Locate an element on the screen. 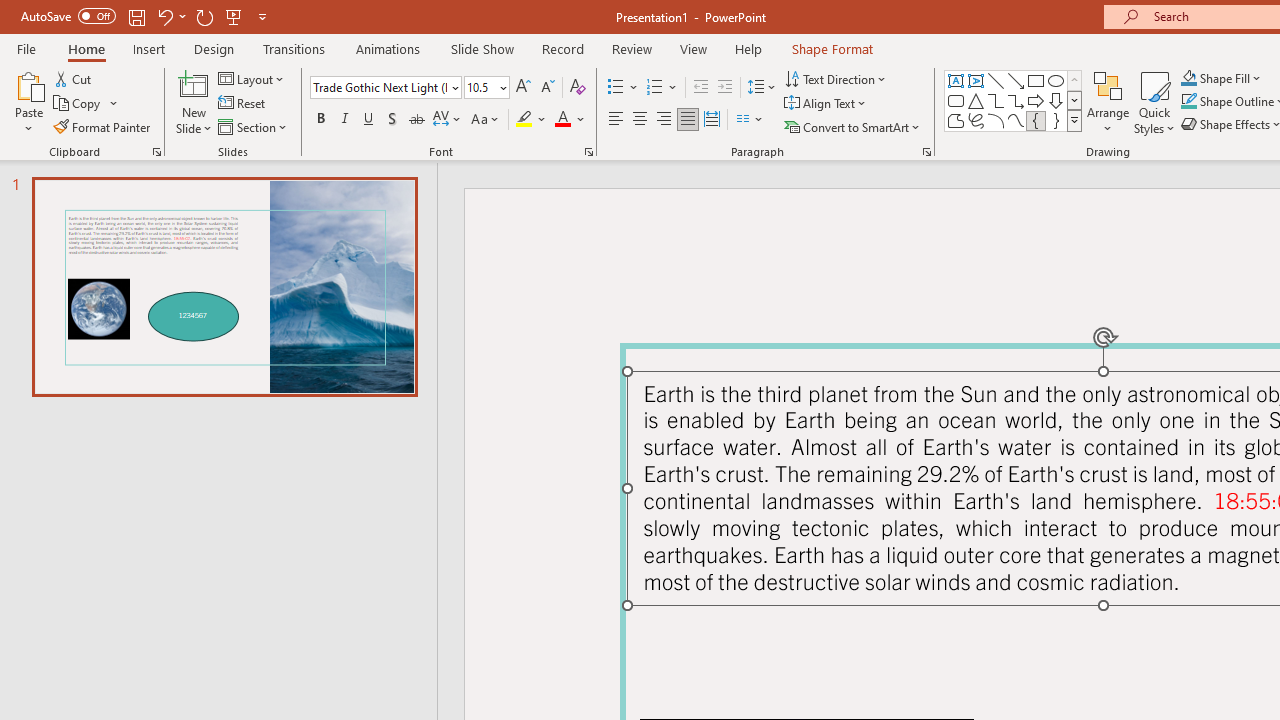  AutomationID: ShapesInsertGallery is located at coordinates (1014, 100).